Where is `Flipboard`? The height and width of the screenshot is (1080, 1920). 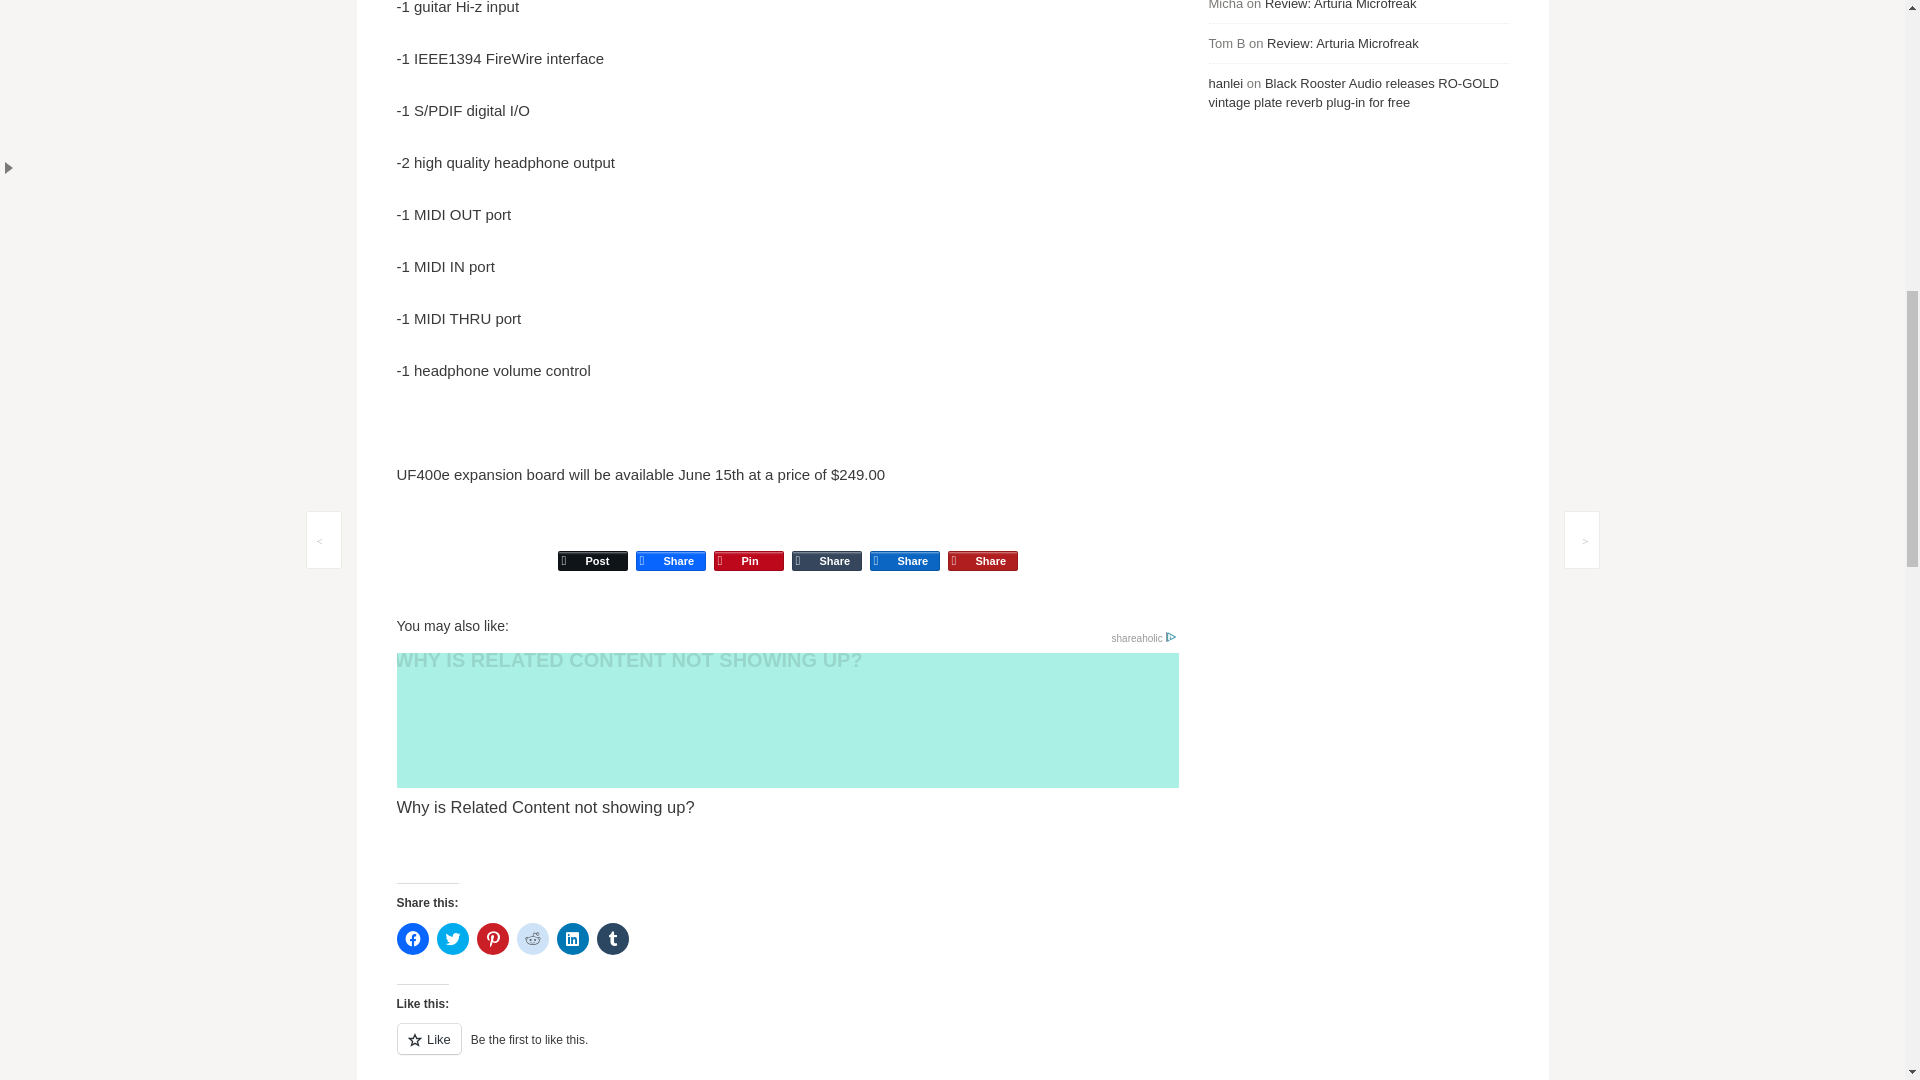
Flipboard is located at coordinates (982, 542).